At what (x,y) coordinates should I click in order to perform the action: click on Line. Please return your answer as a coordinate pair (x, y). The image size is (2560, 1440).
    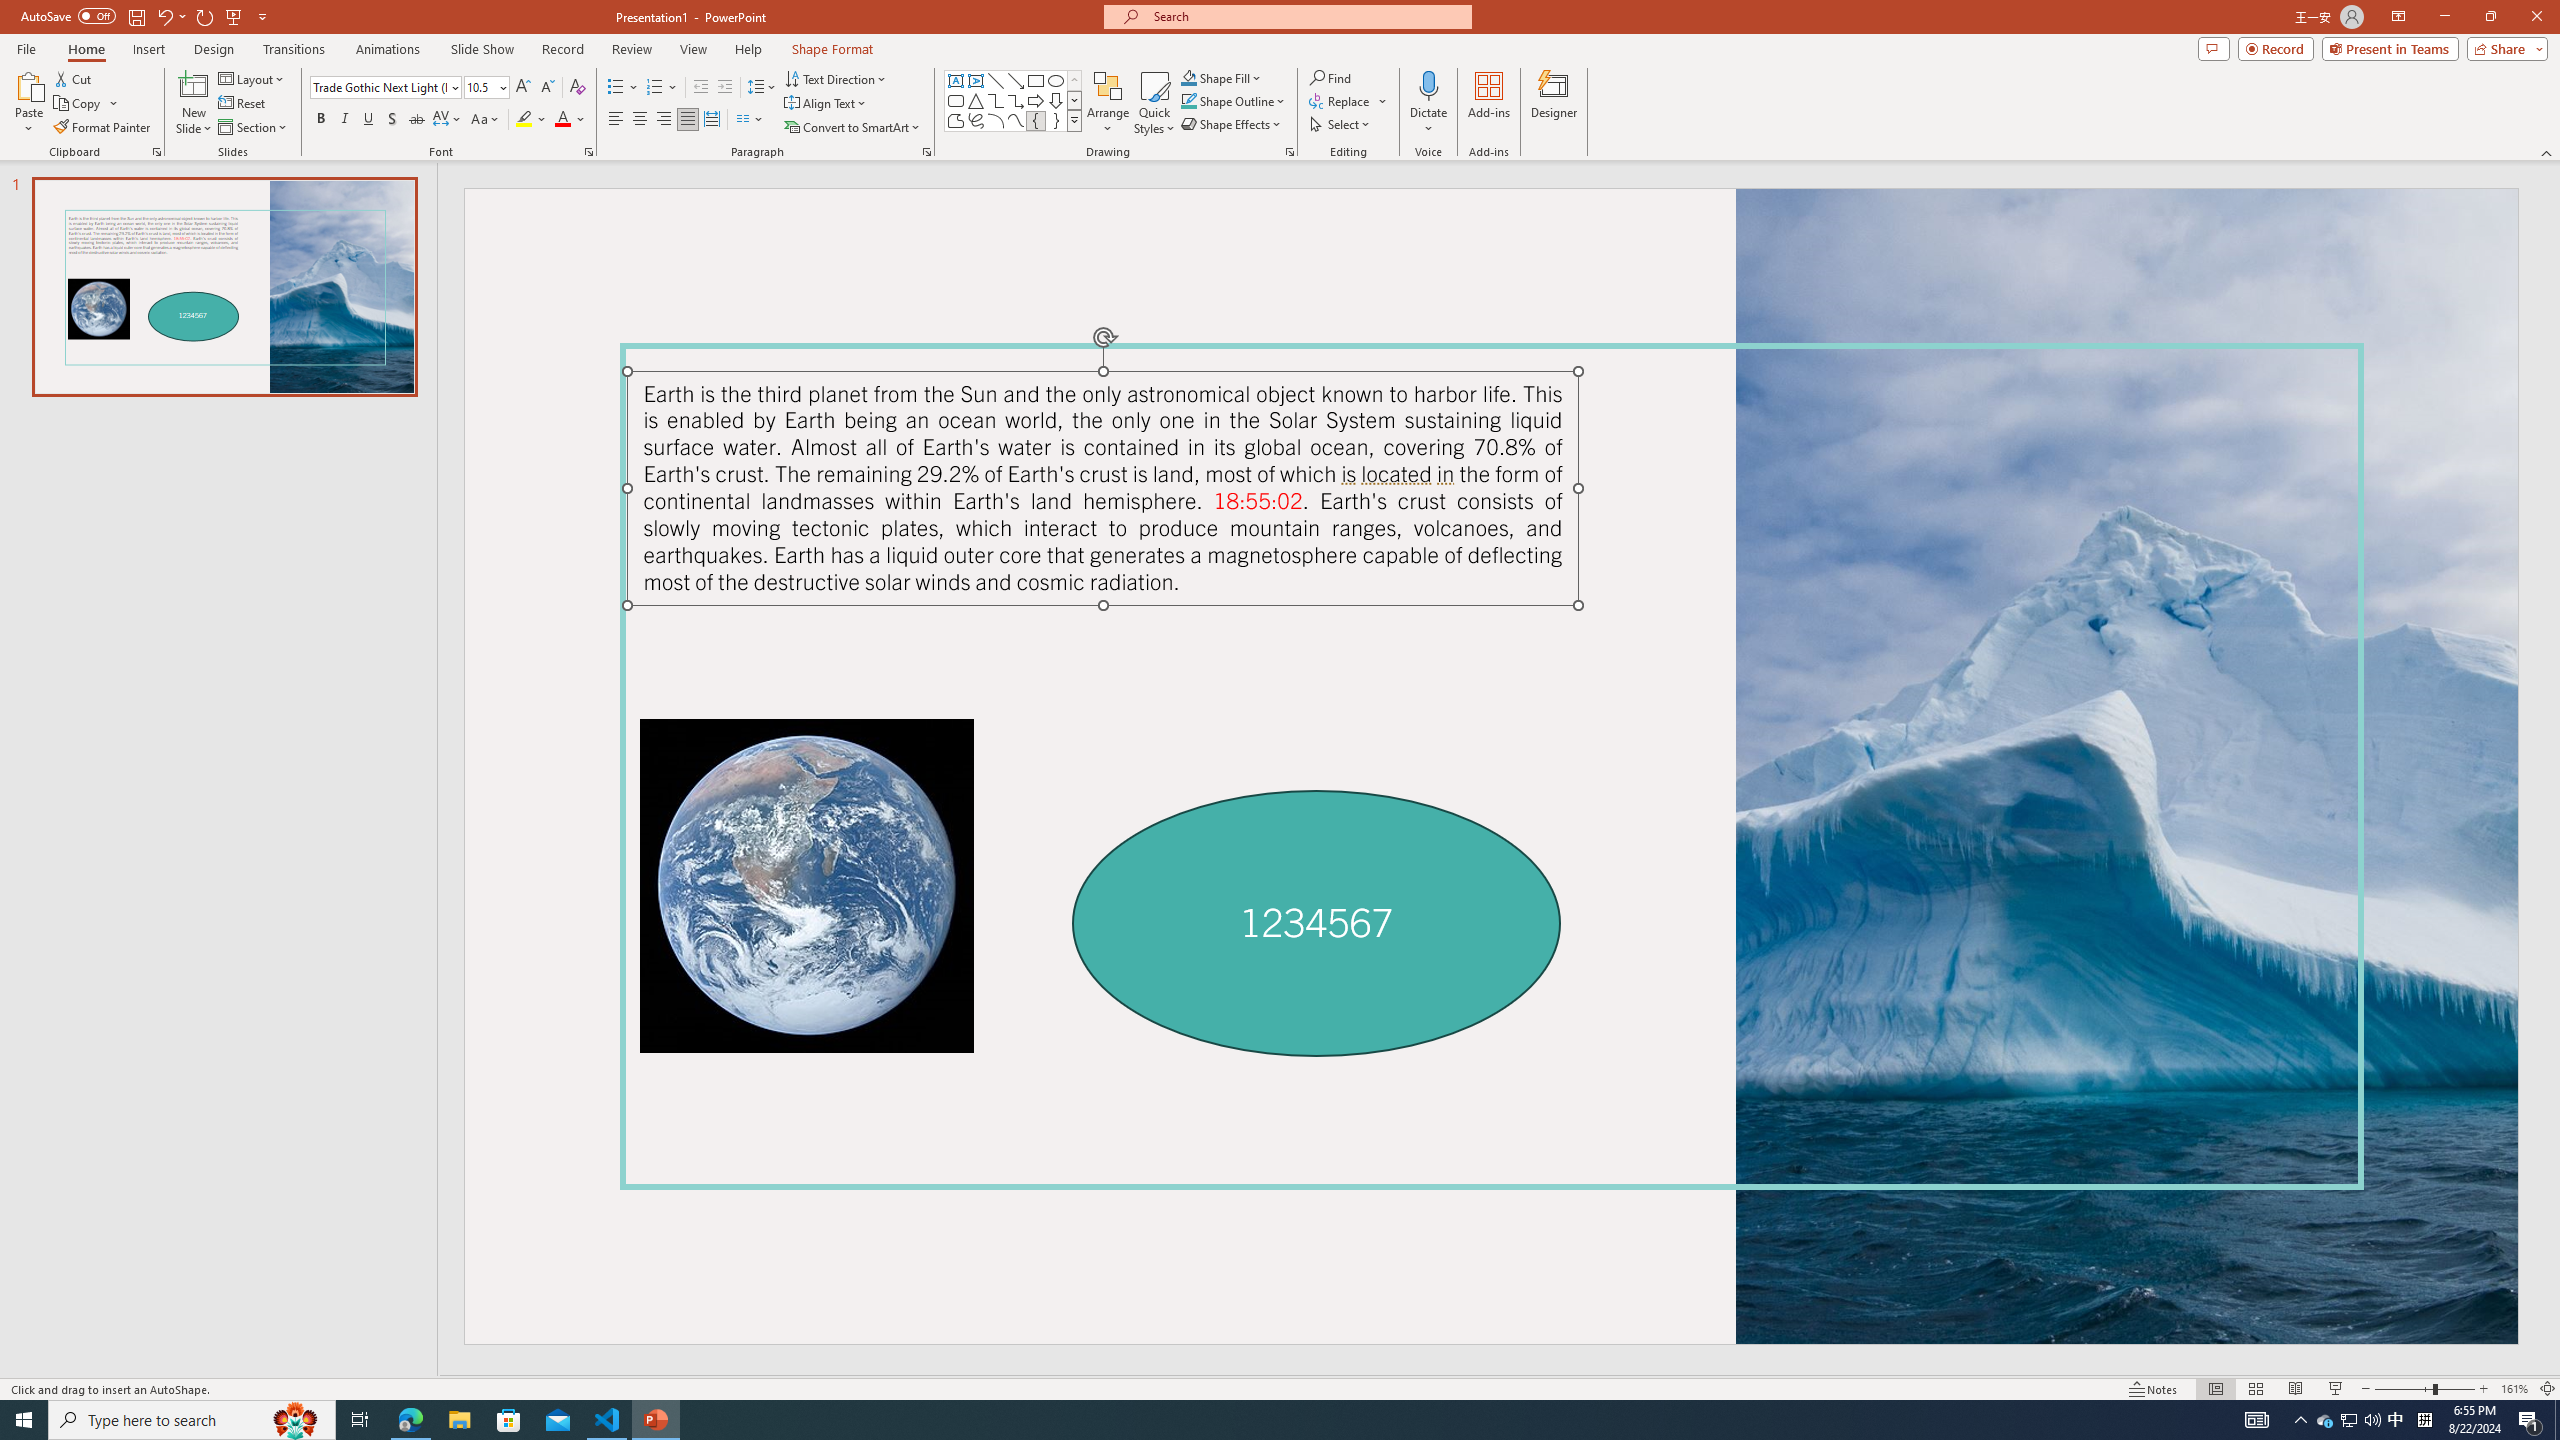
    Looking at the image, I should click on (996, 80).